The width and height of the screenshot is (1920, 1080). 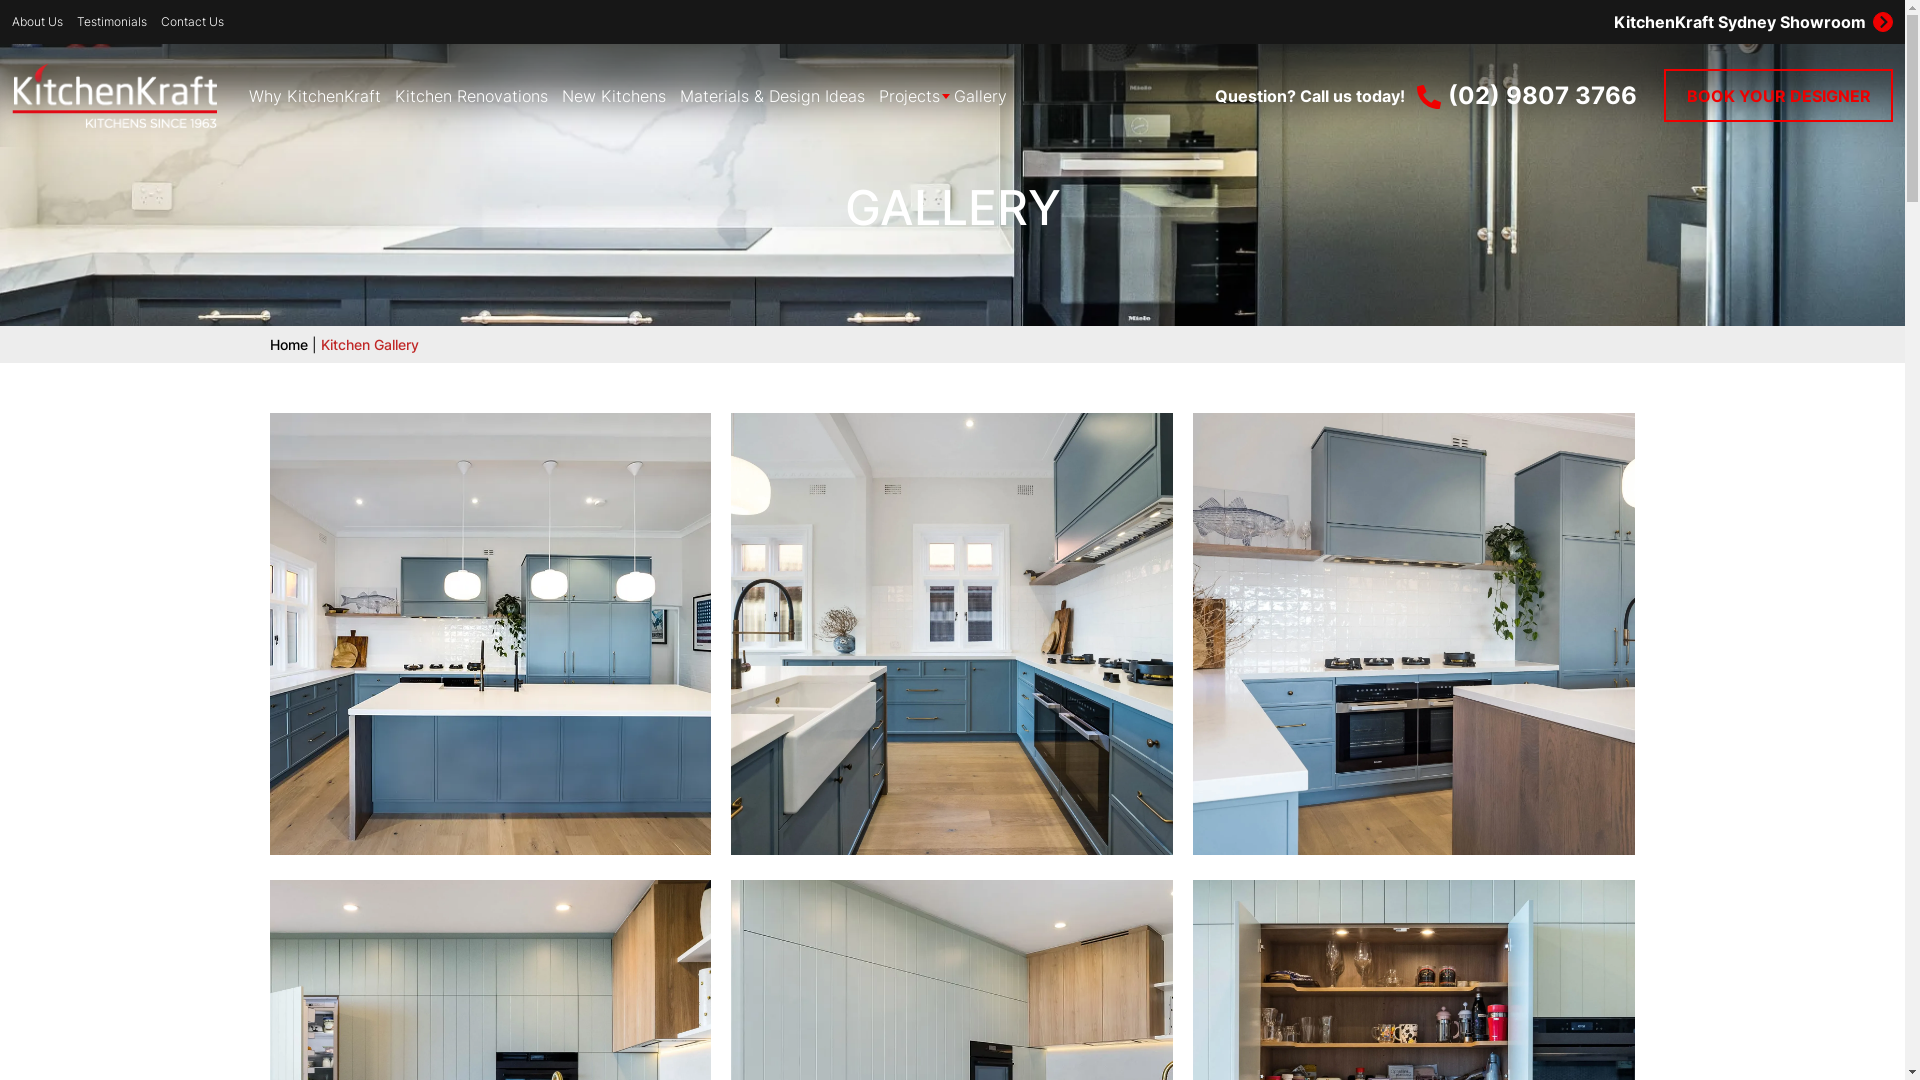 I want to click on New Kitchens, so click(x=614, y=96).